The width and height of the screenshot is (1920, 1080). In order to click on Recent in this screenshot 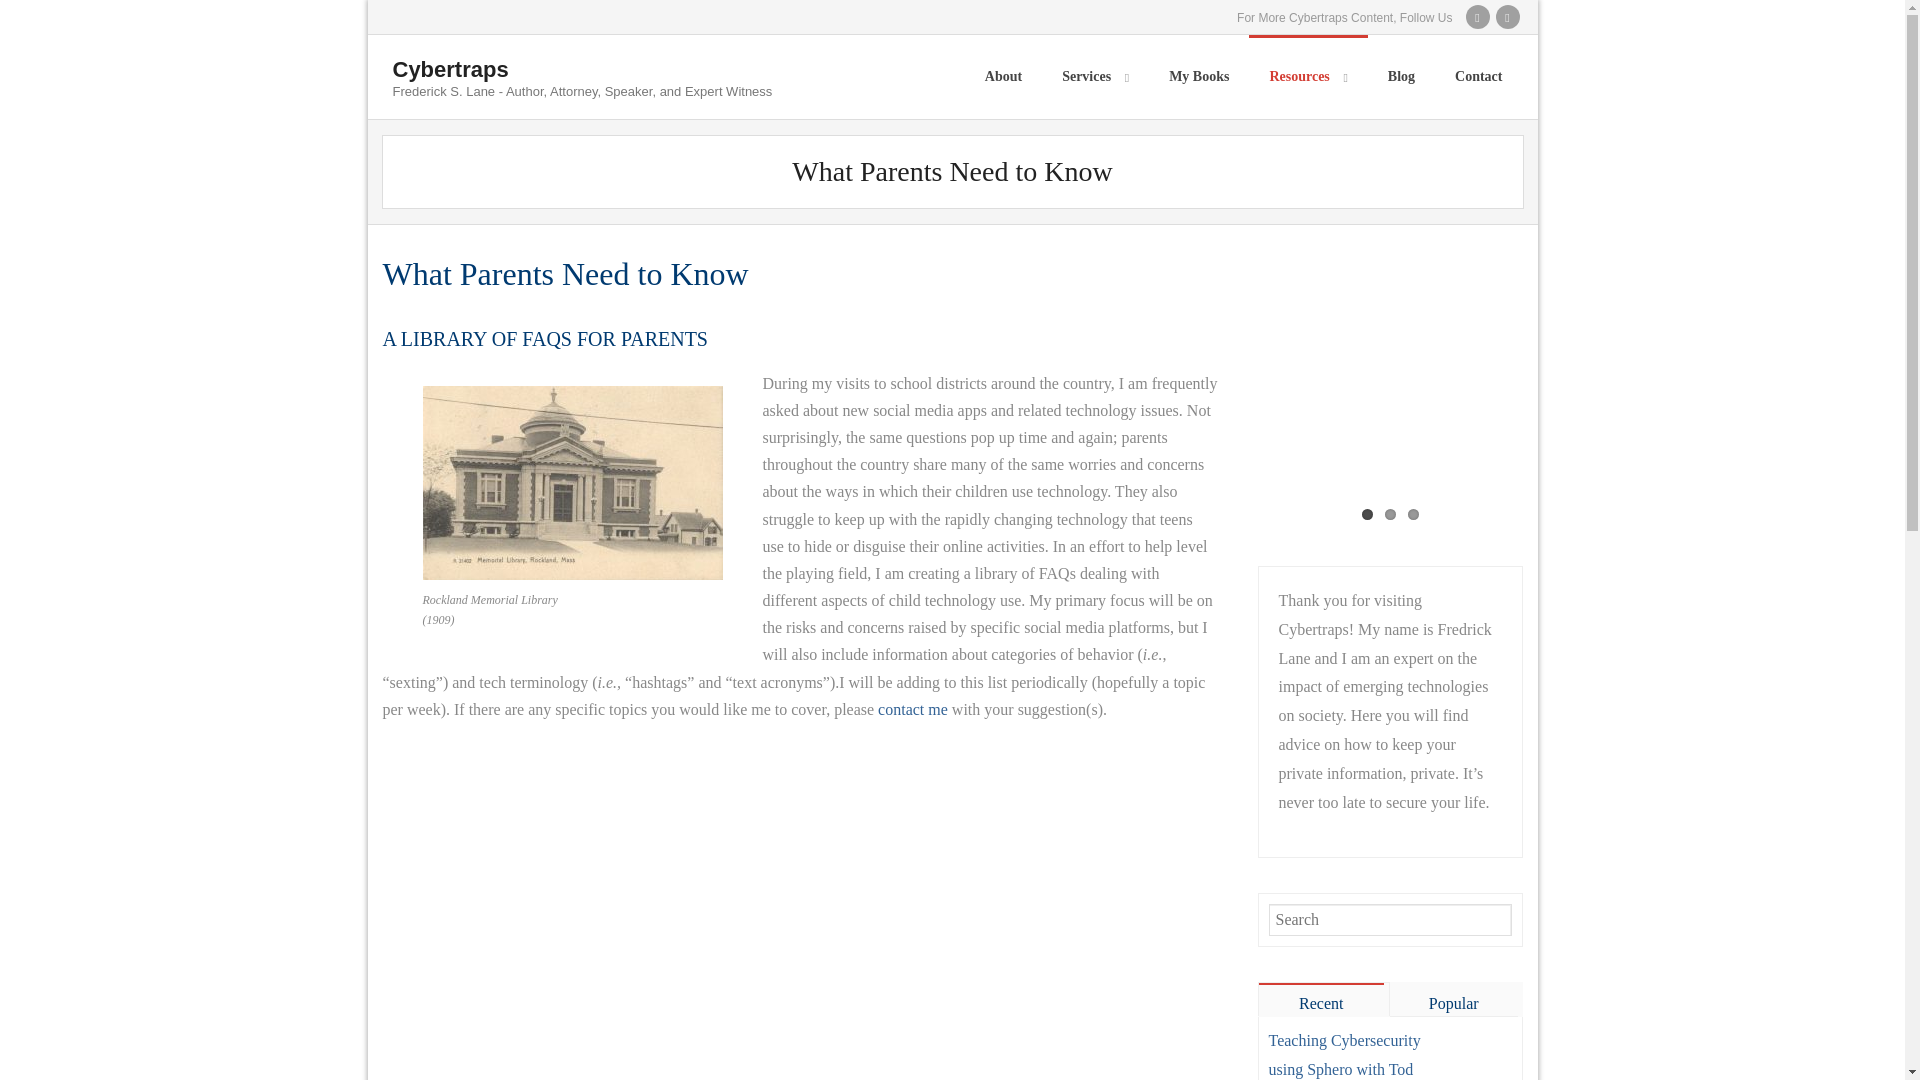, I will do `click(1324, 998)`.